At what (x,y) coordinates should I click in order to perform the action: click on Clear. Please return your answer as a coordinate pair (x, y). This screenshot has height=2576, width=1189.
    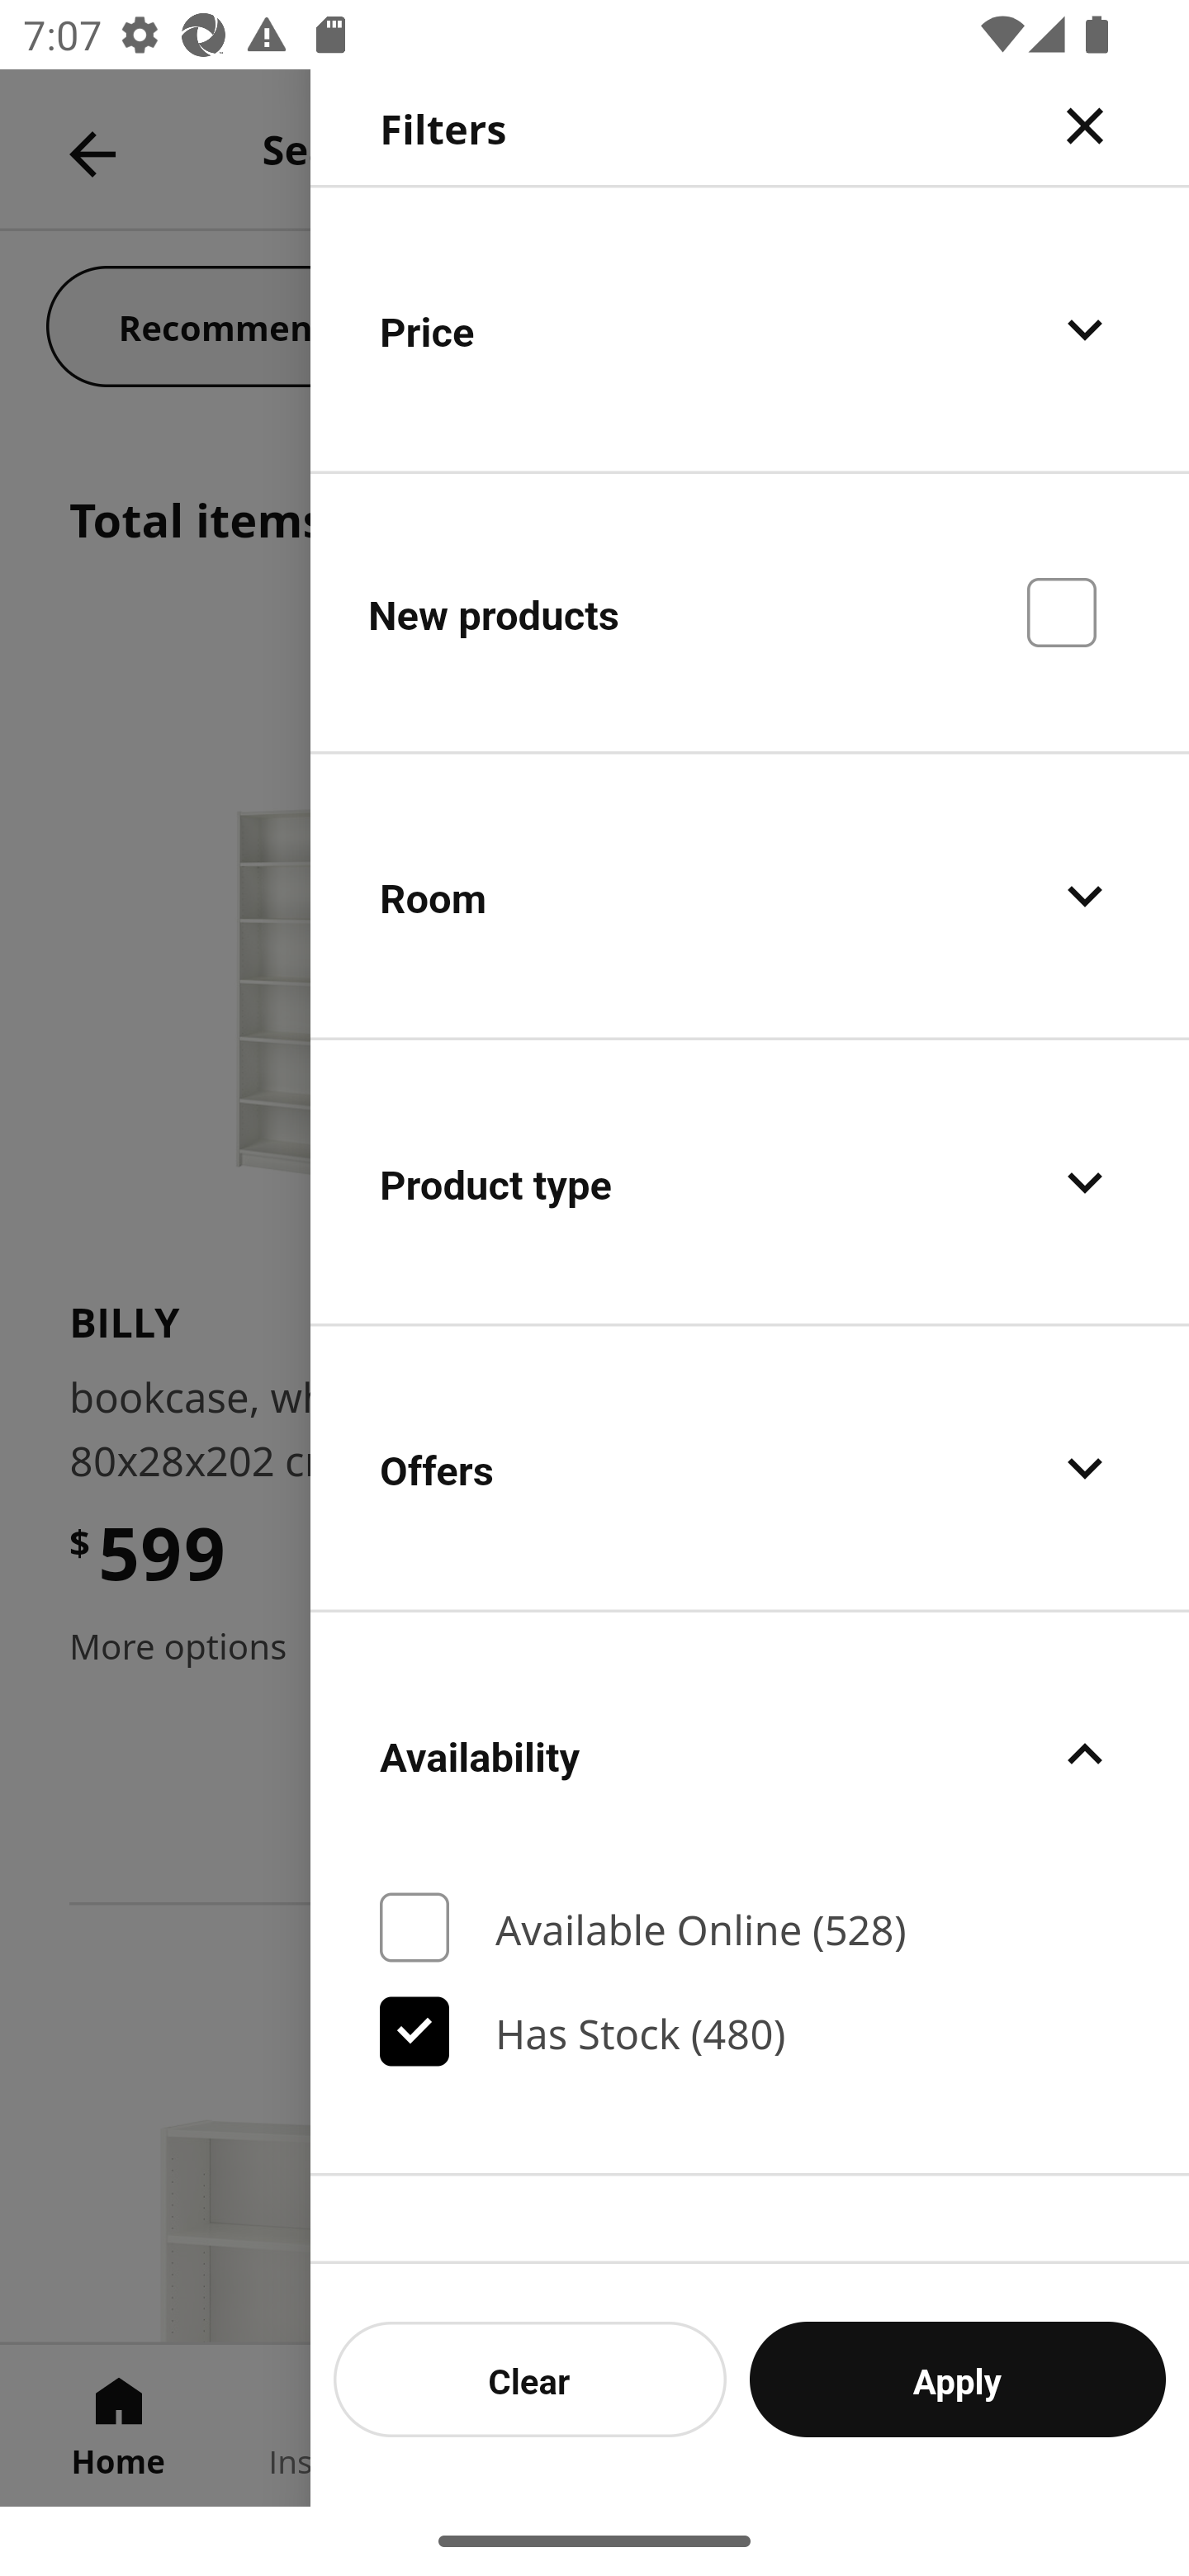
    Looking at the image, I should click on (530, 2379).